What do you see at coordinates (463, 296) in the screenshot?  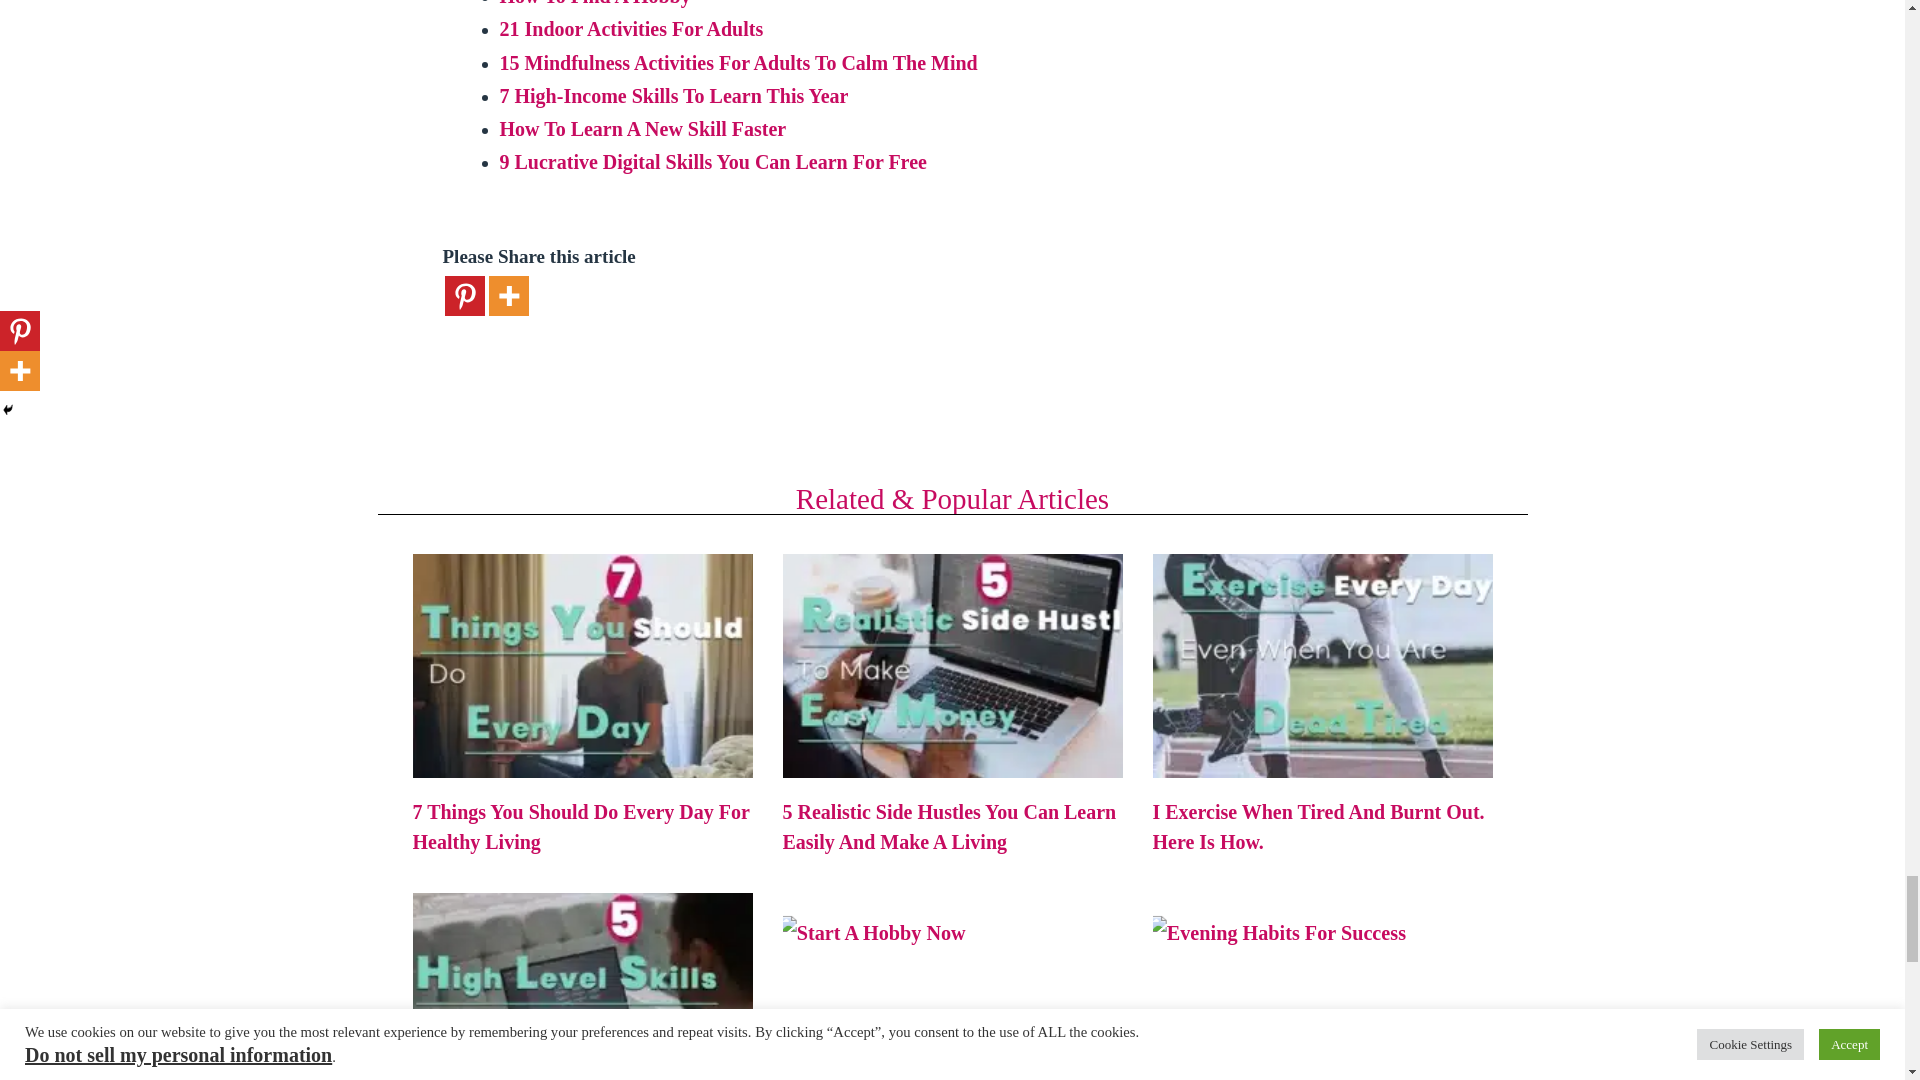 I see `Pinterest` at bounding box center [463, 296].